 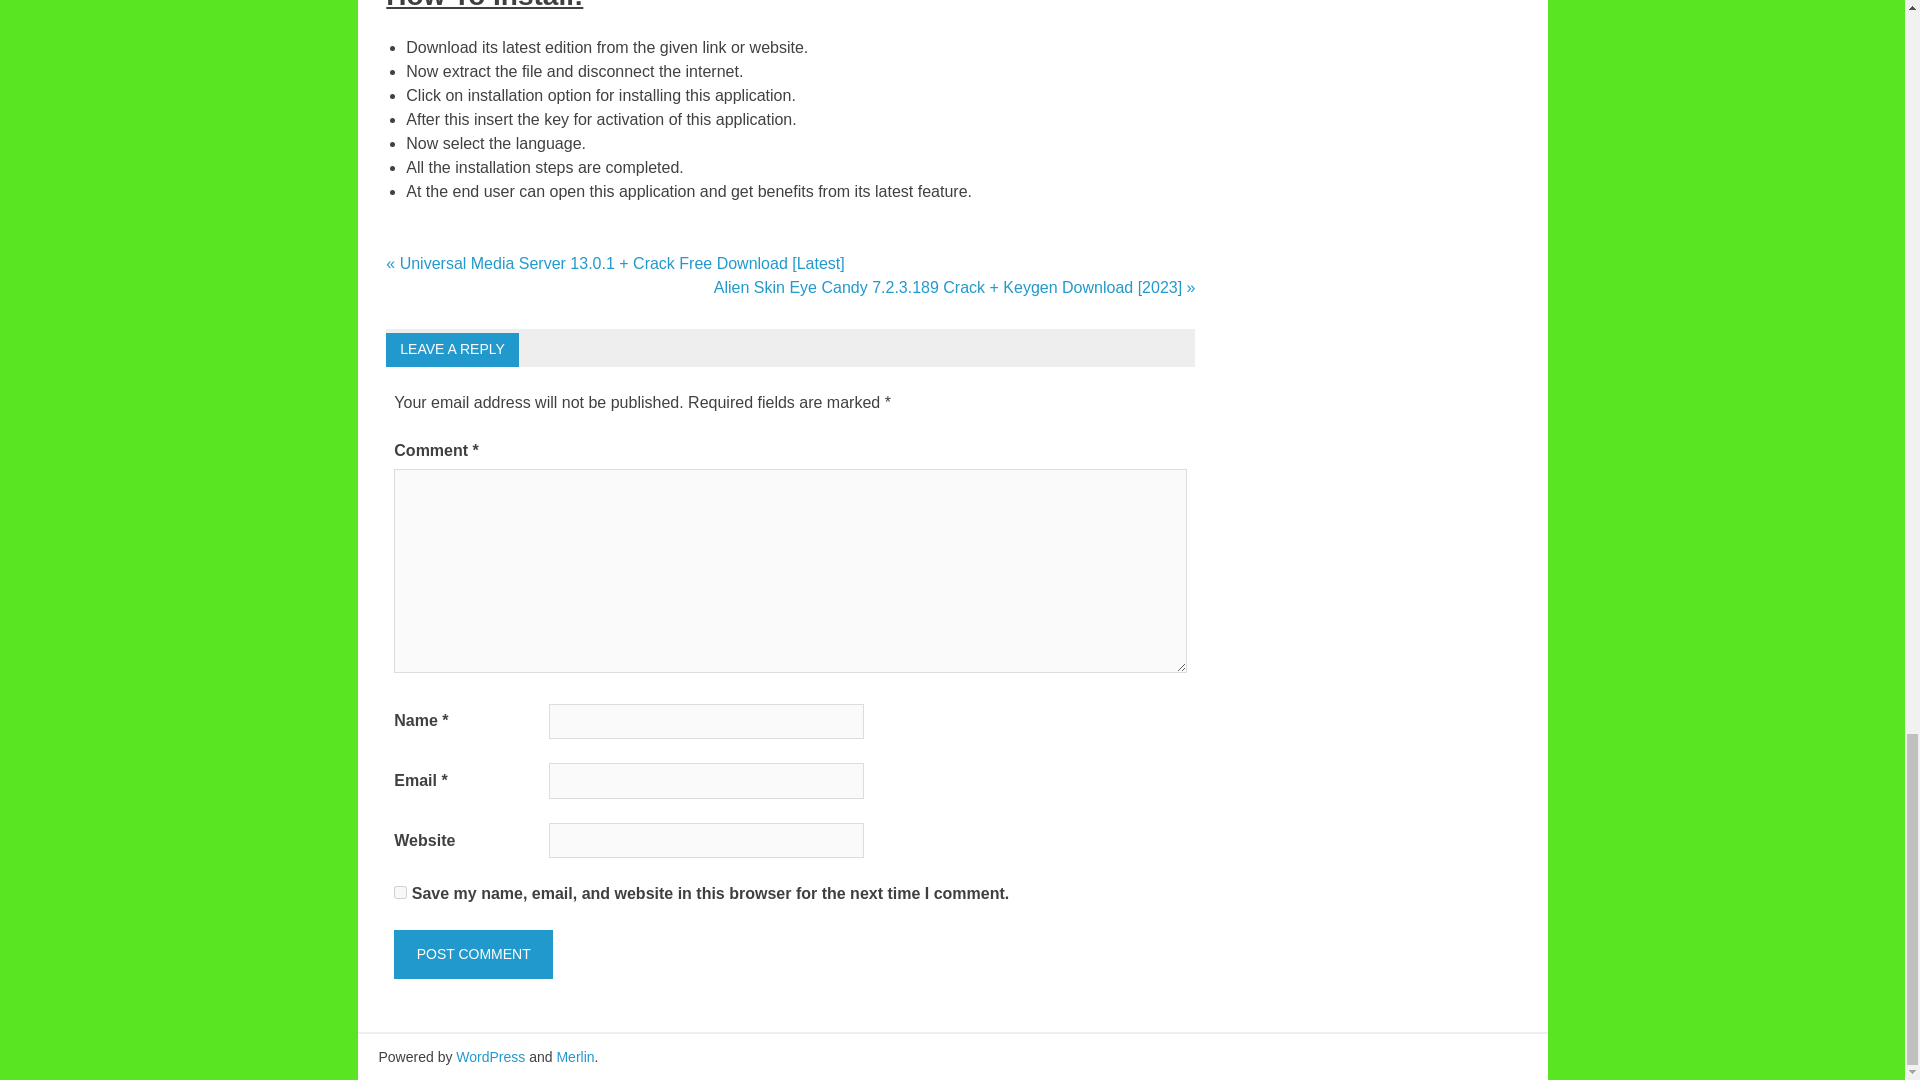 What do you see at coordinates (472, 954) in the screenshot?
I see `Post Comment` at bounding box center [472, 954].